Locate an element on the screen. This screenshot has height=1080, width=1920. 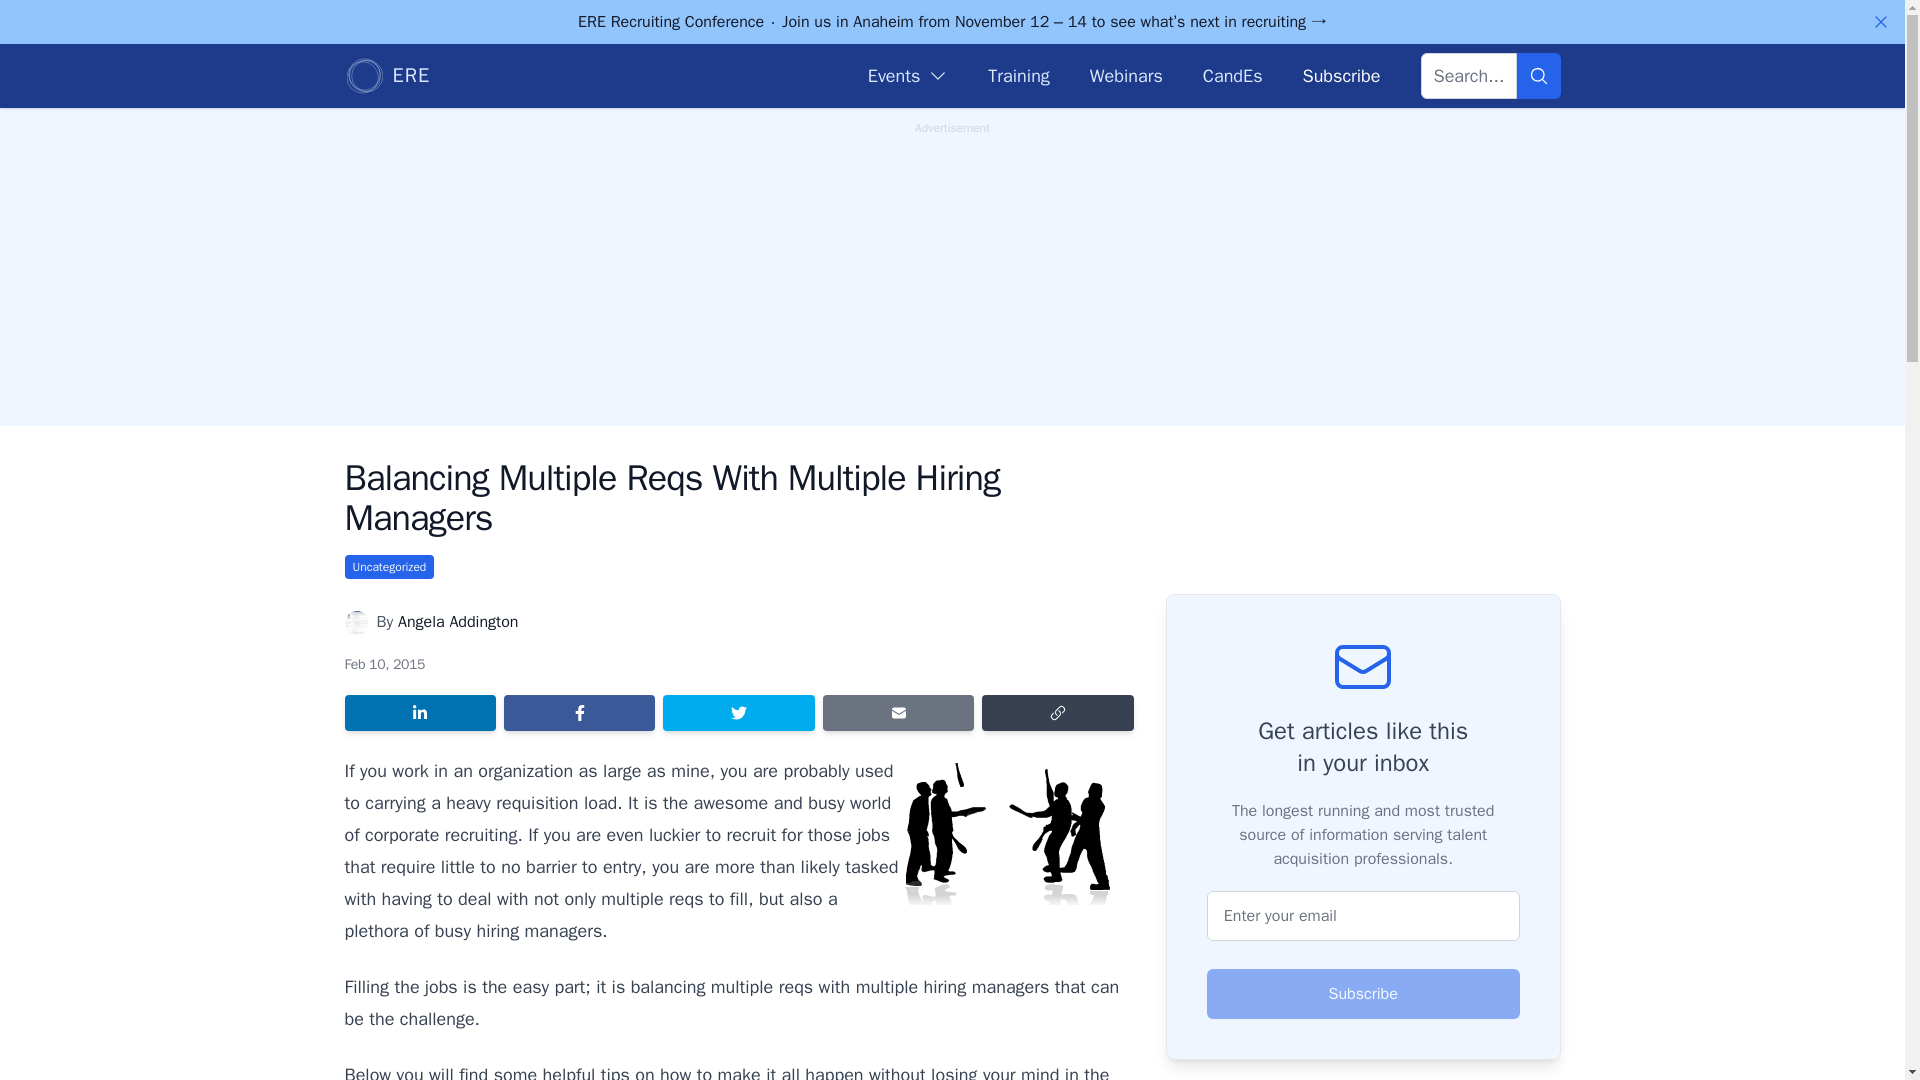
Webinars is located at coordinates (1126, 75).